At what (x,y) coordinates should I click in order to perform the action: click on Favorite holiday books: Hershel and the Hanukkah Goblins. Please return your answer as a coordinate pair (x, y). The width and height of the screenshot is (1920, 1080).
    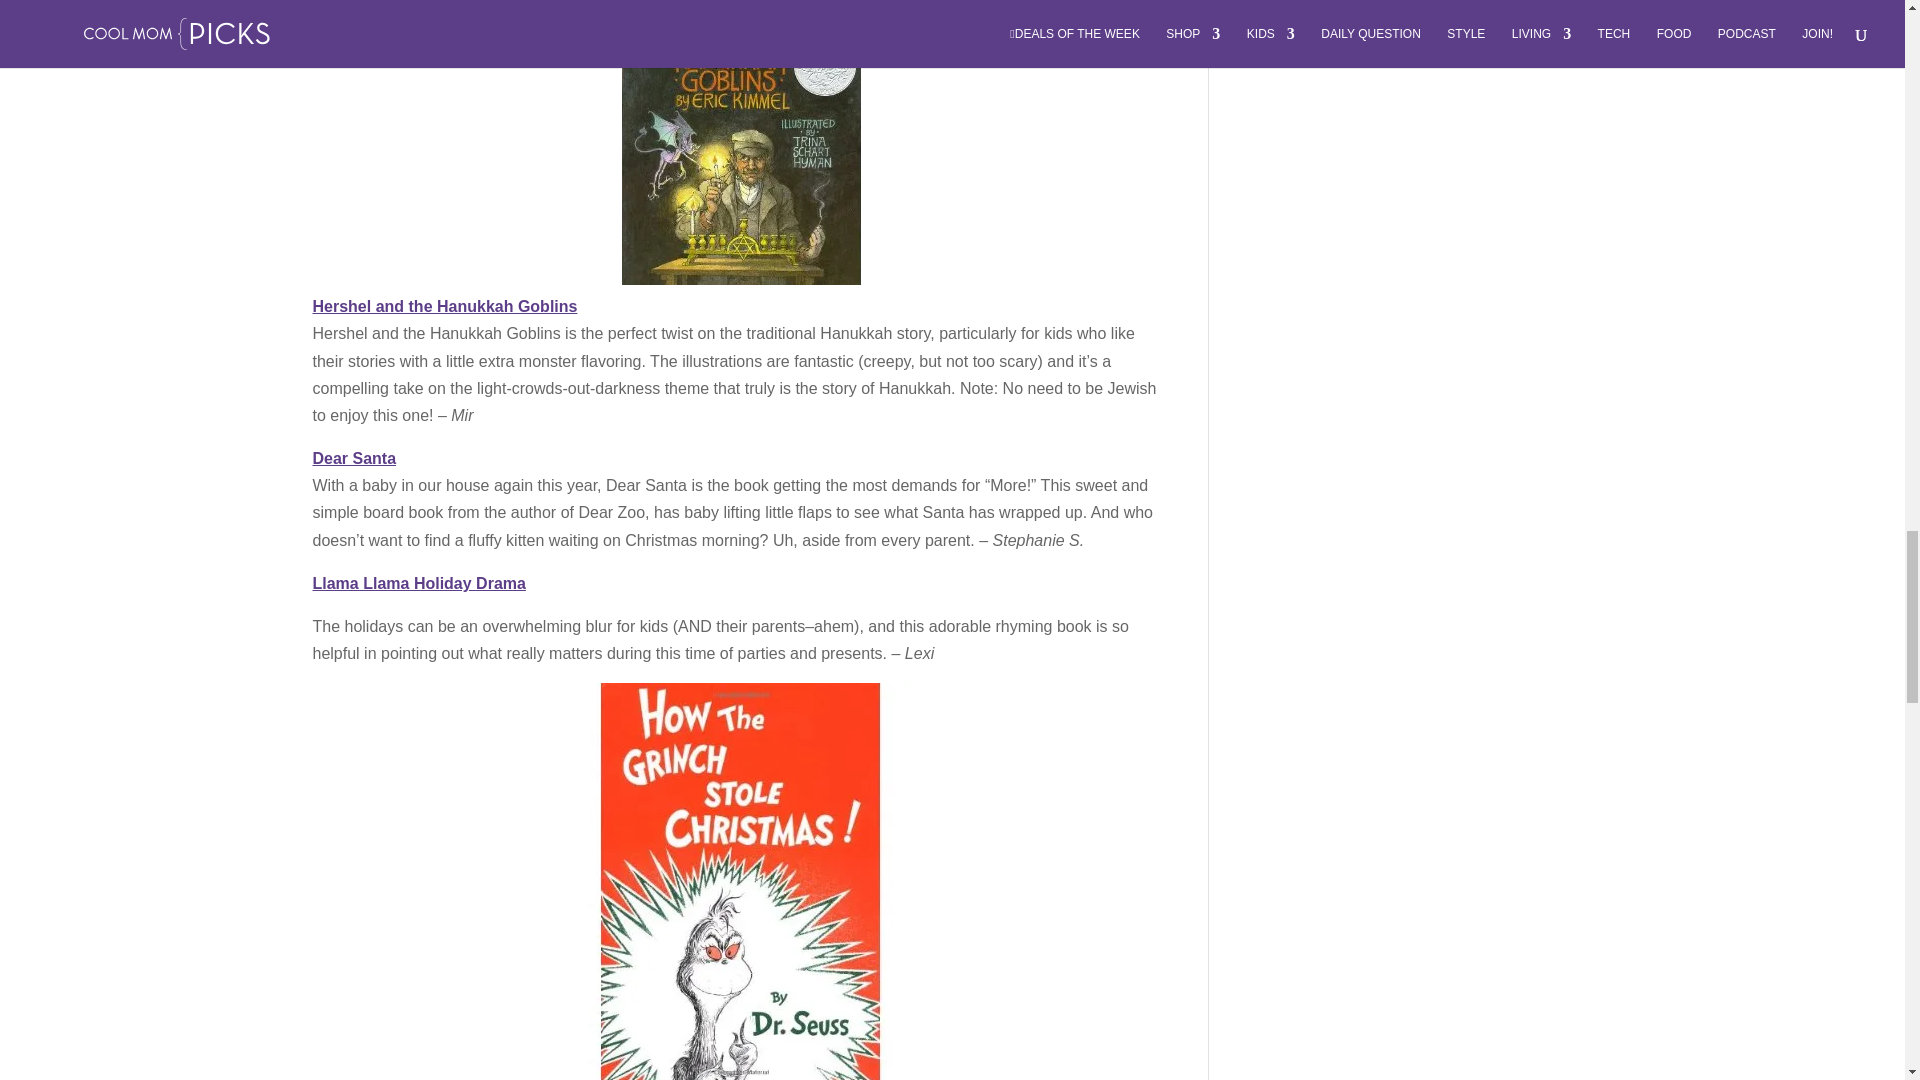
    Looking at the image, I should click on (741, 142).